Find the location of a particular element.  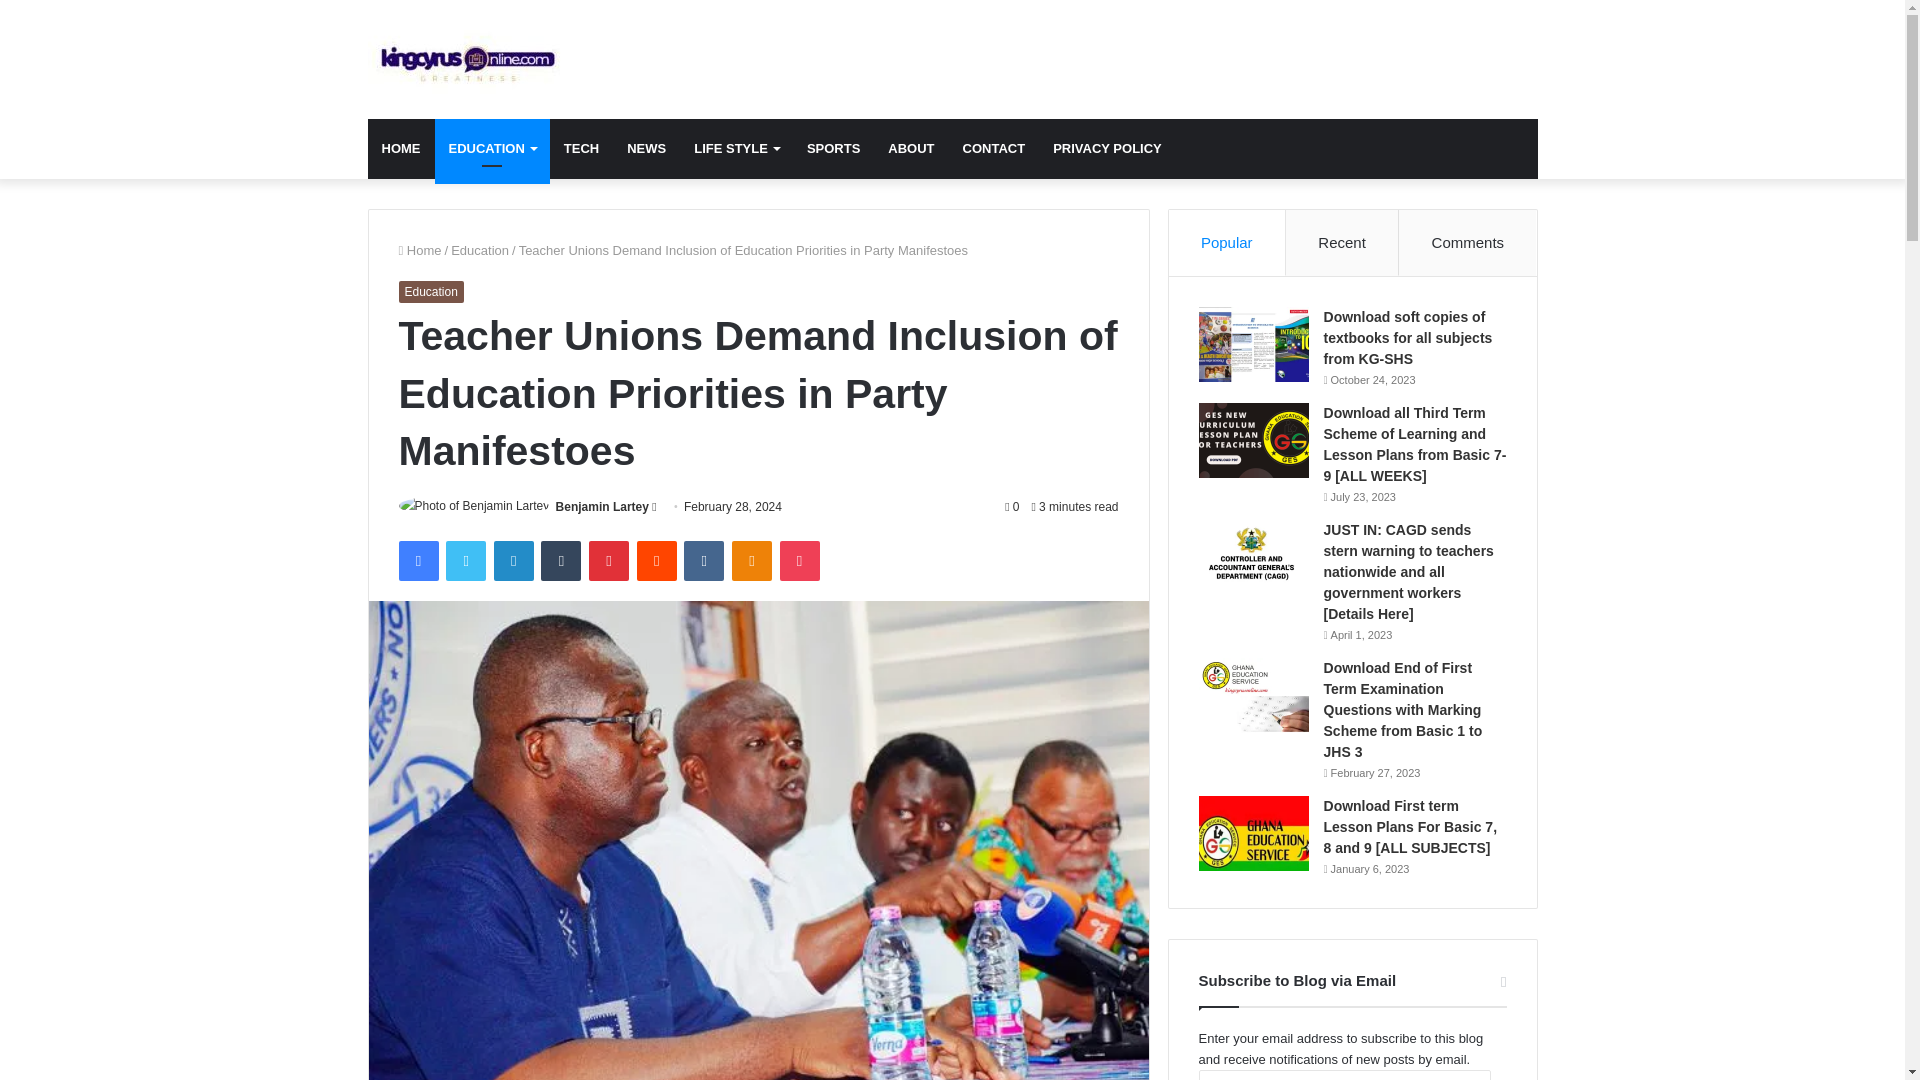

Facebook is located at coordinates (417, 561).